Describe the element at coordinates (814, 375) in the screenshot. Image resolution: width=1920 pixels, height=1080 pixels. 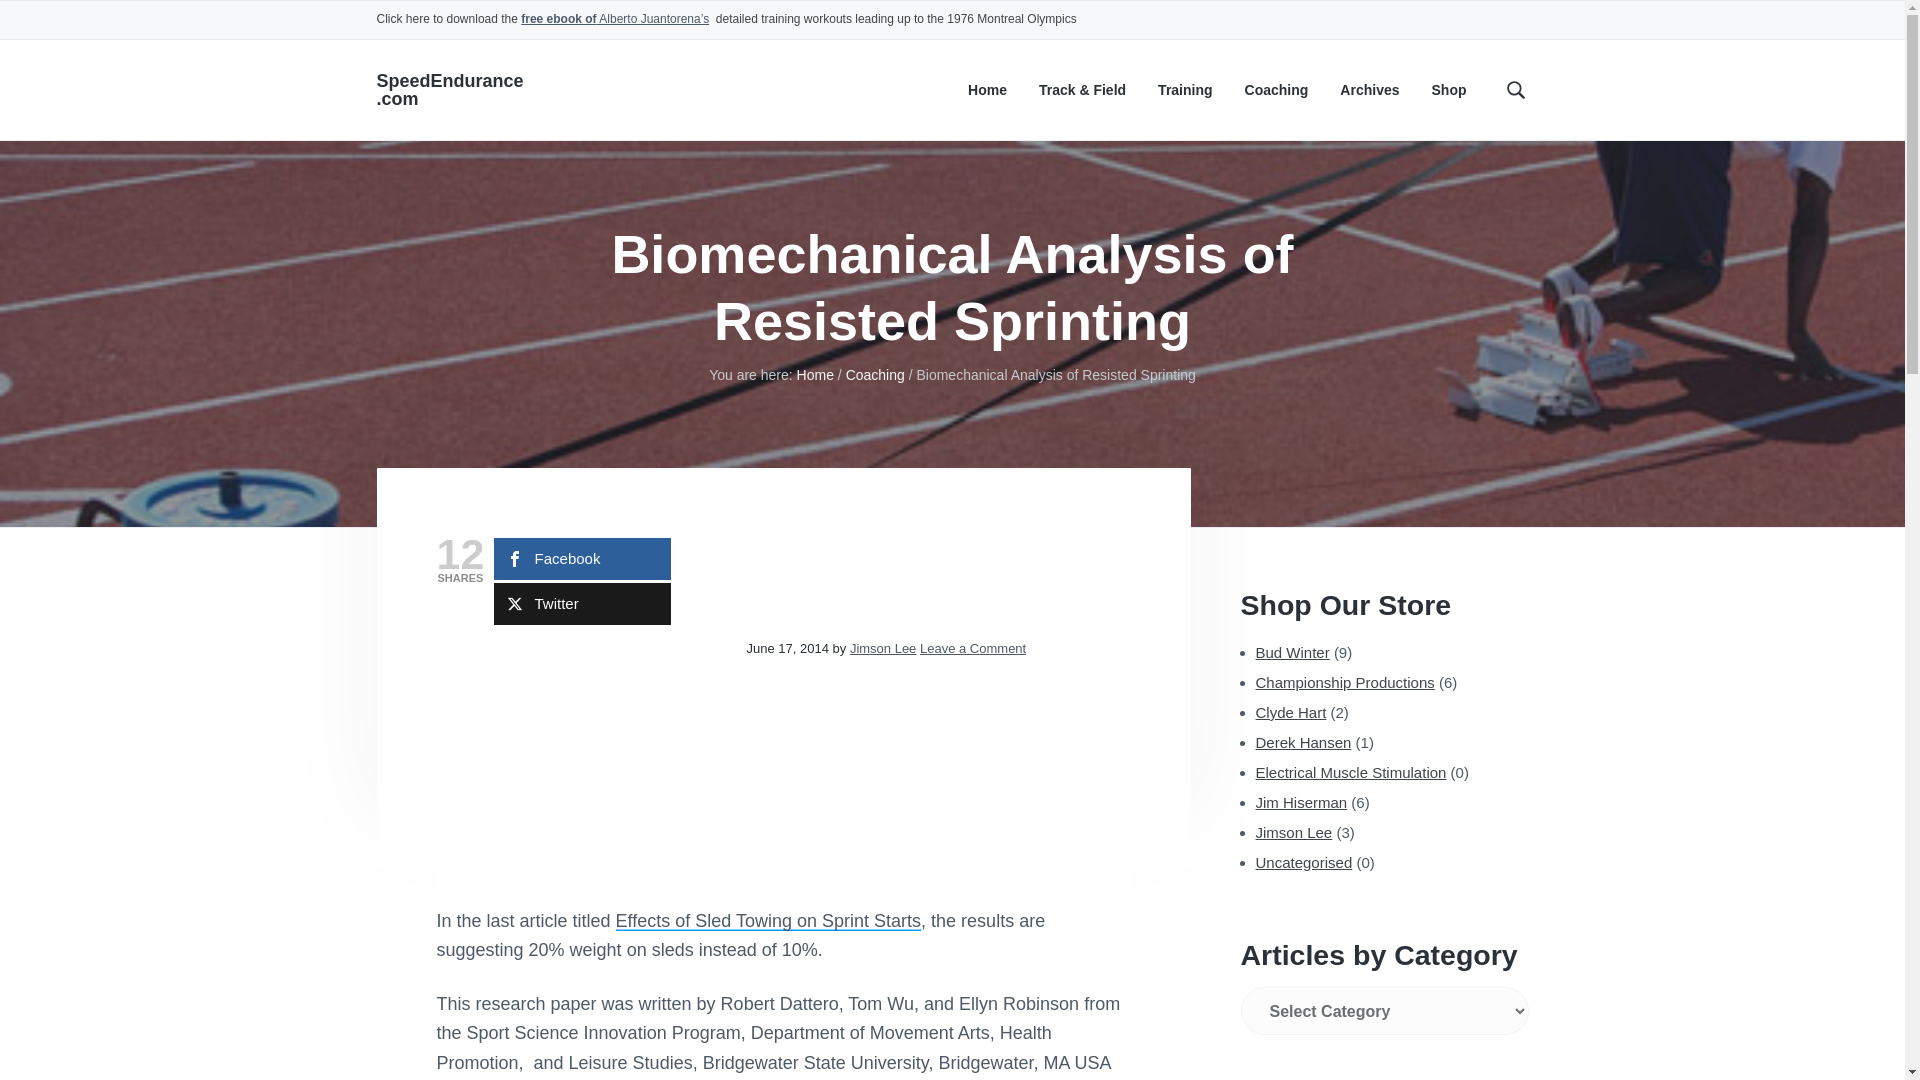
I see `Home` at that location.